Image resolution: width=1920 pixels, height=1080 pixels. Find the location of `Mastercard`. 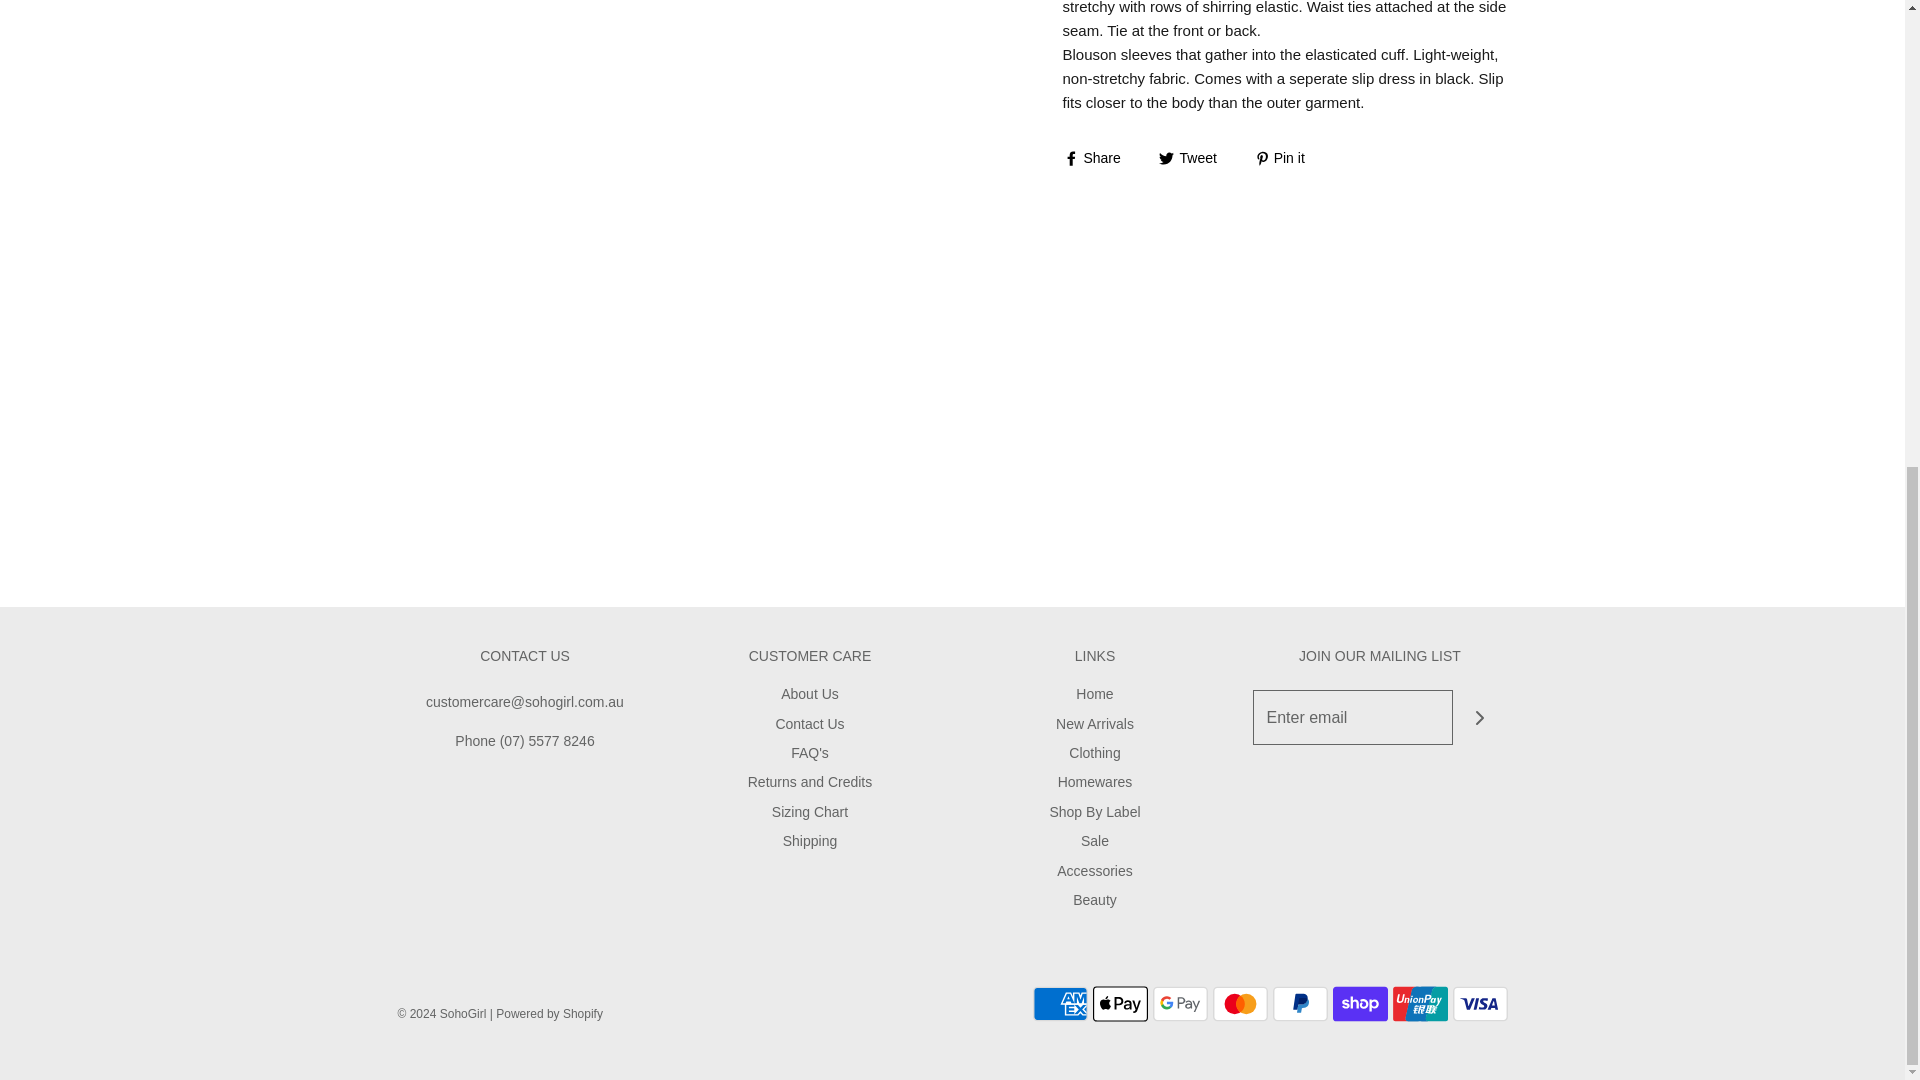

Mastercard is located at coordinates (1239, 1003).